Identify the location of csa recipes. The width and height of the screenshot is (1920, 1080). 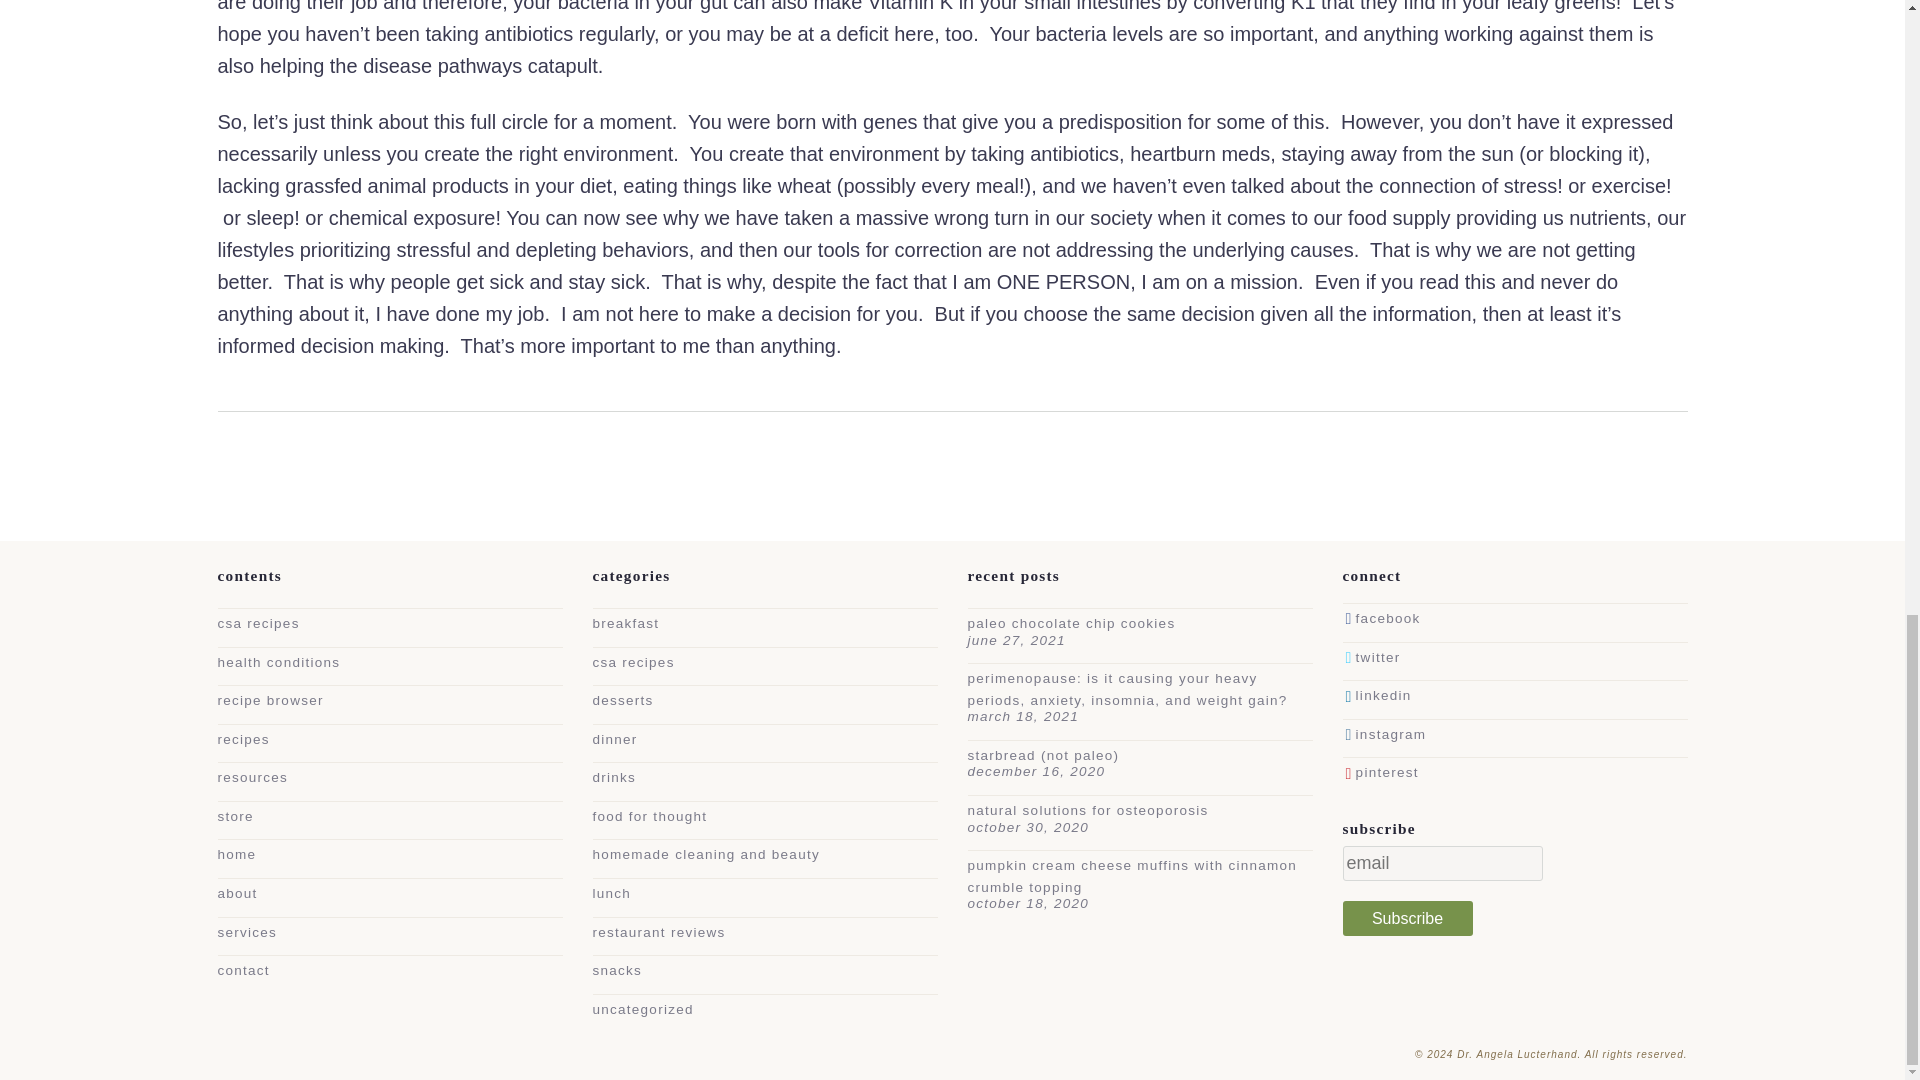
(258, 622).